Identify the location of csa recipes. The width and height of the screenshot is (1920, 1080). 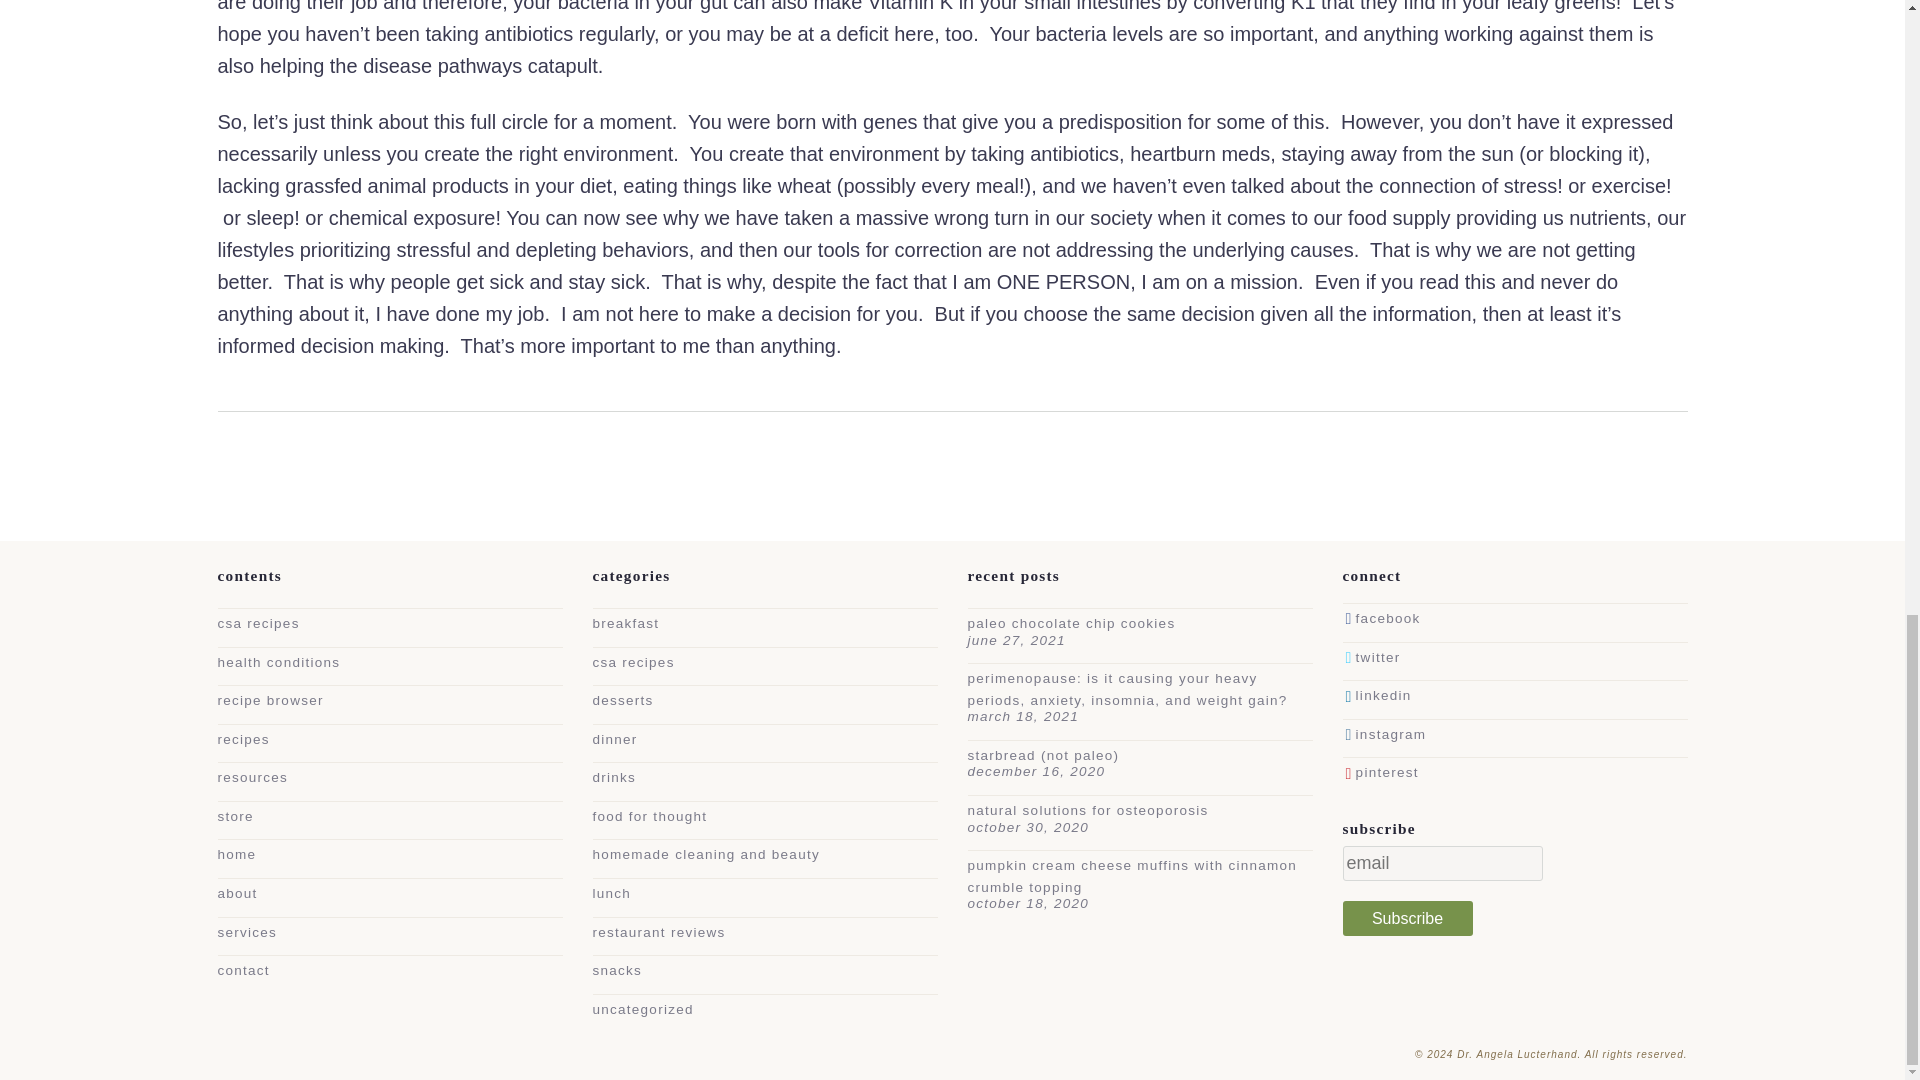
(258, 622).